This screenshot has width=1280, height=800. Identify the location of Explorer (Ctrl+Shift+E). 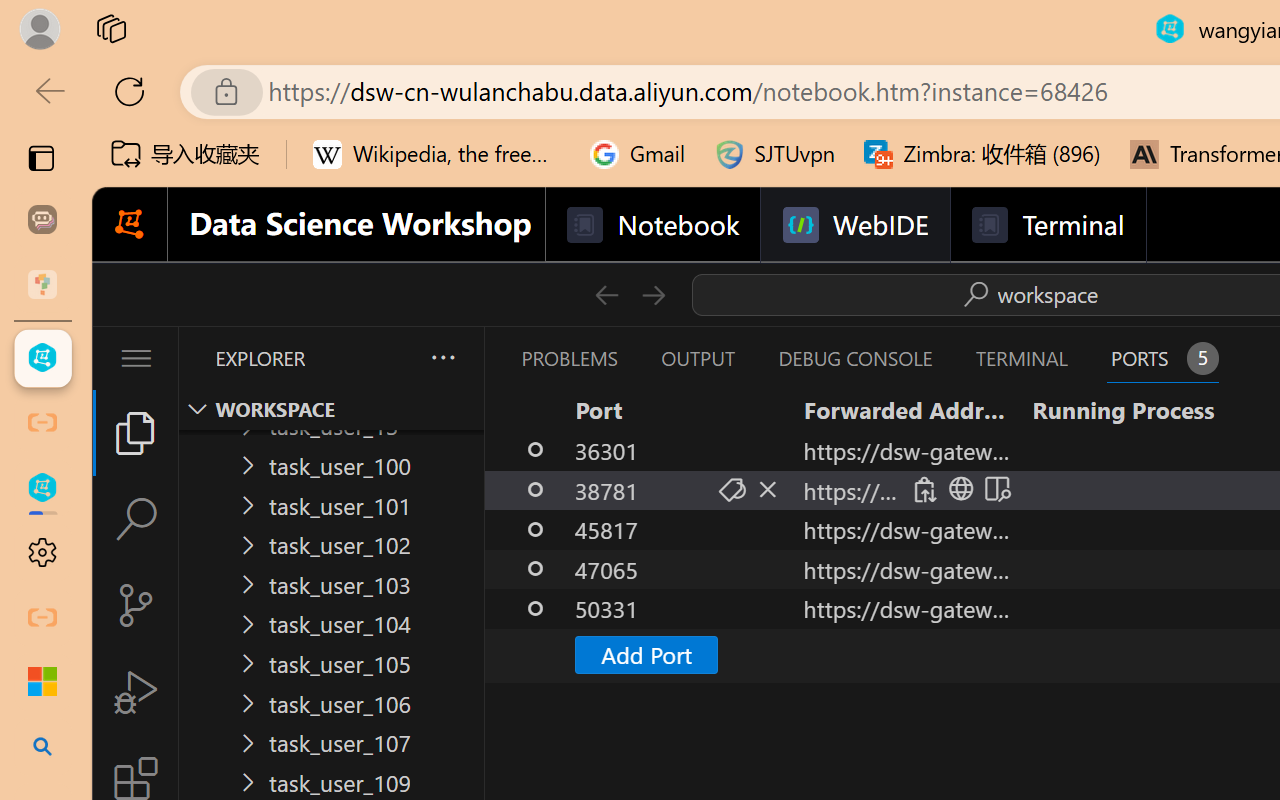
(136, 432).